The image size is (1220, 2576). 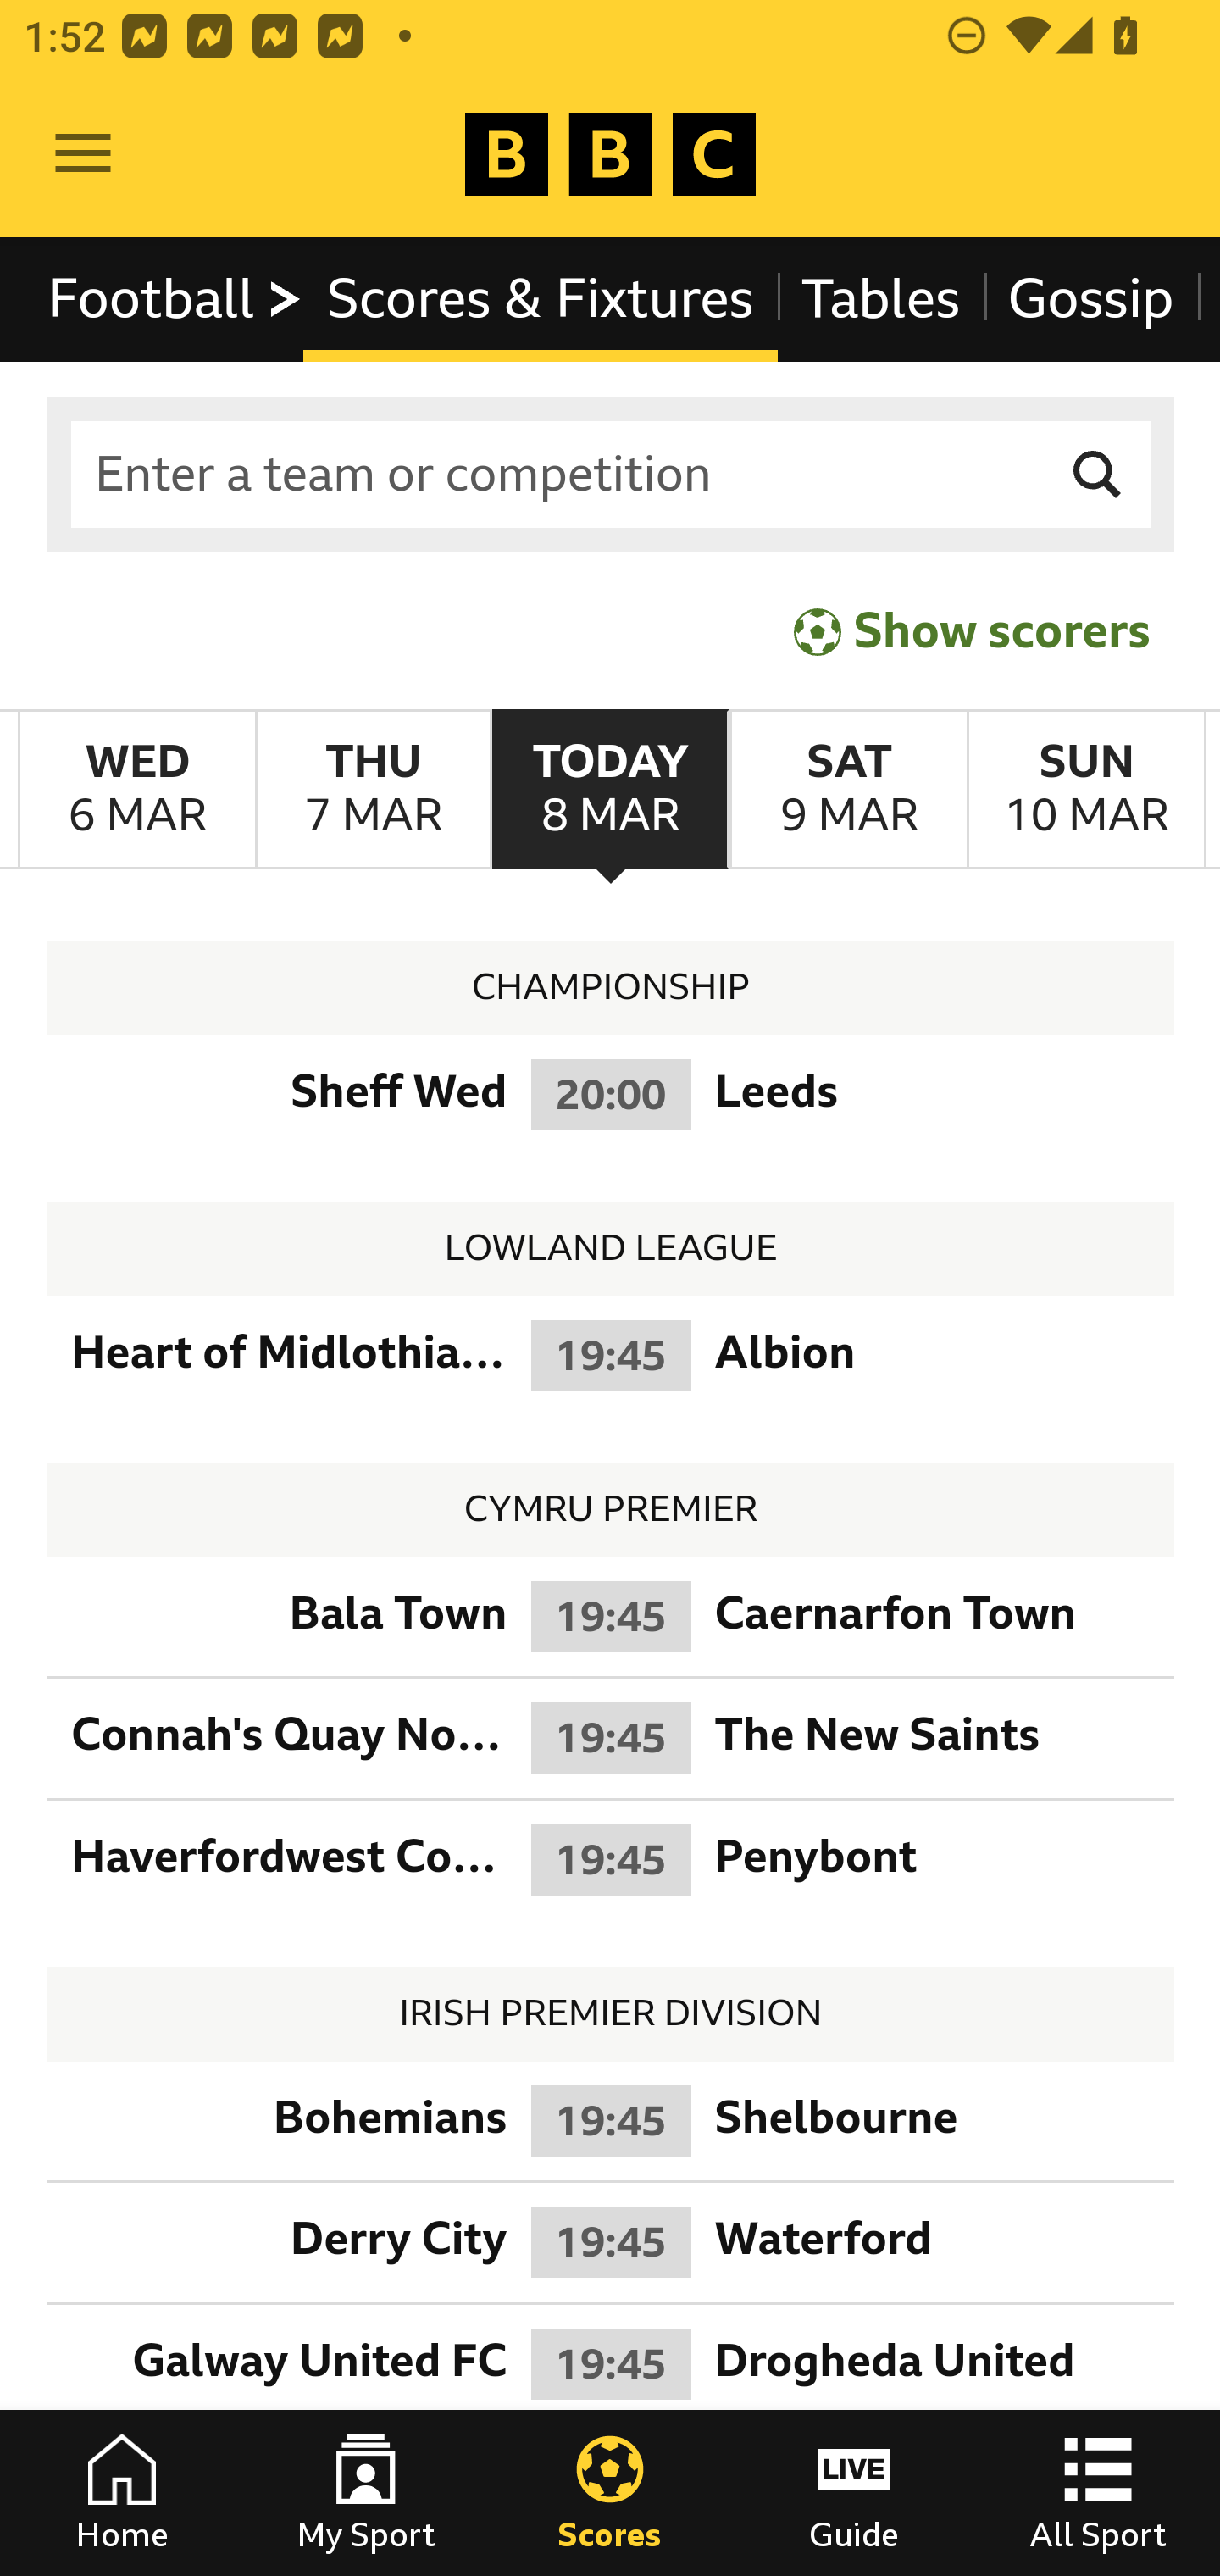 What do you see at coordinates (176, 298) in the screenshot?
I see `Football ` at bounding box center [176, 298].